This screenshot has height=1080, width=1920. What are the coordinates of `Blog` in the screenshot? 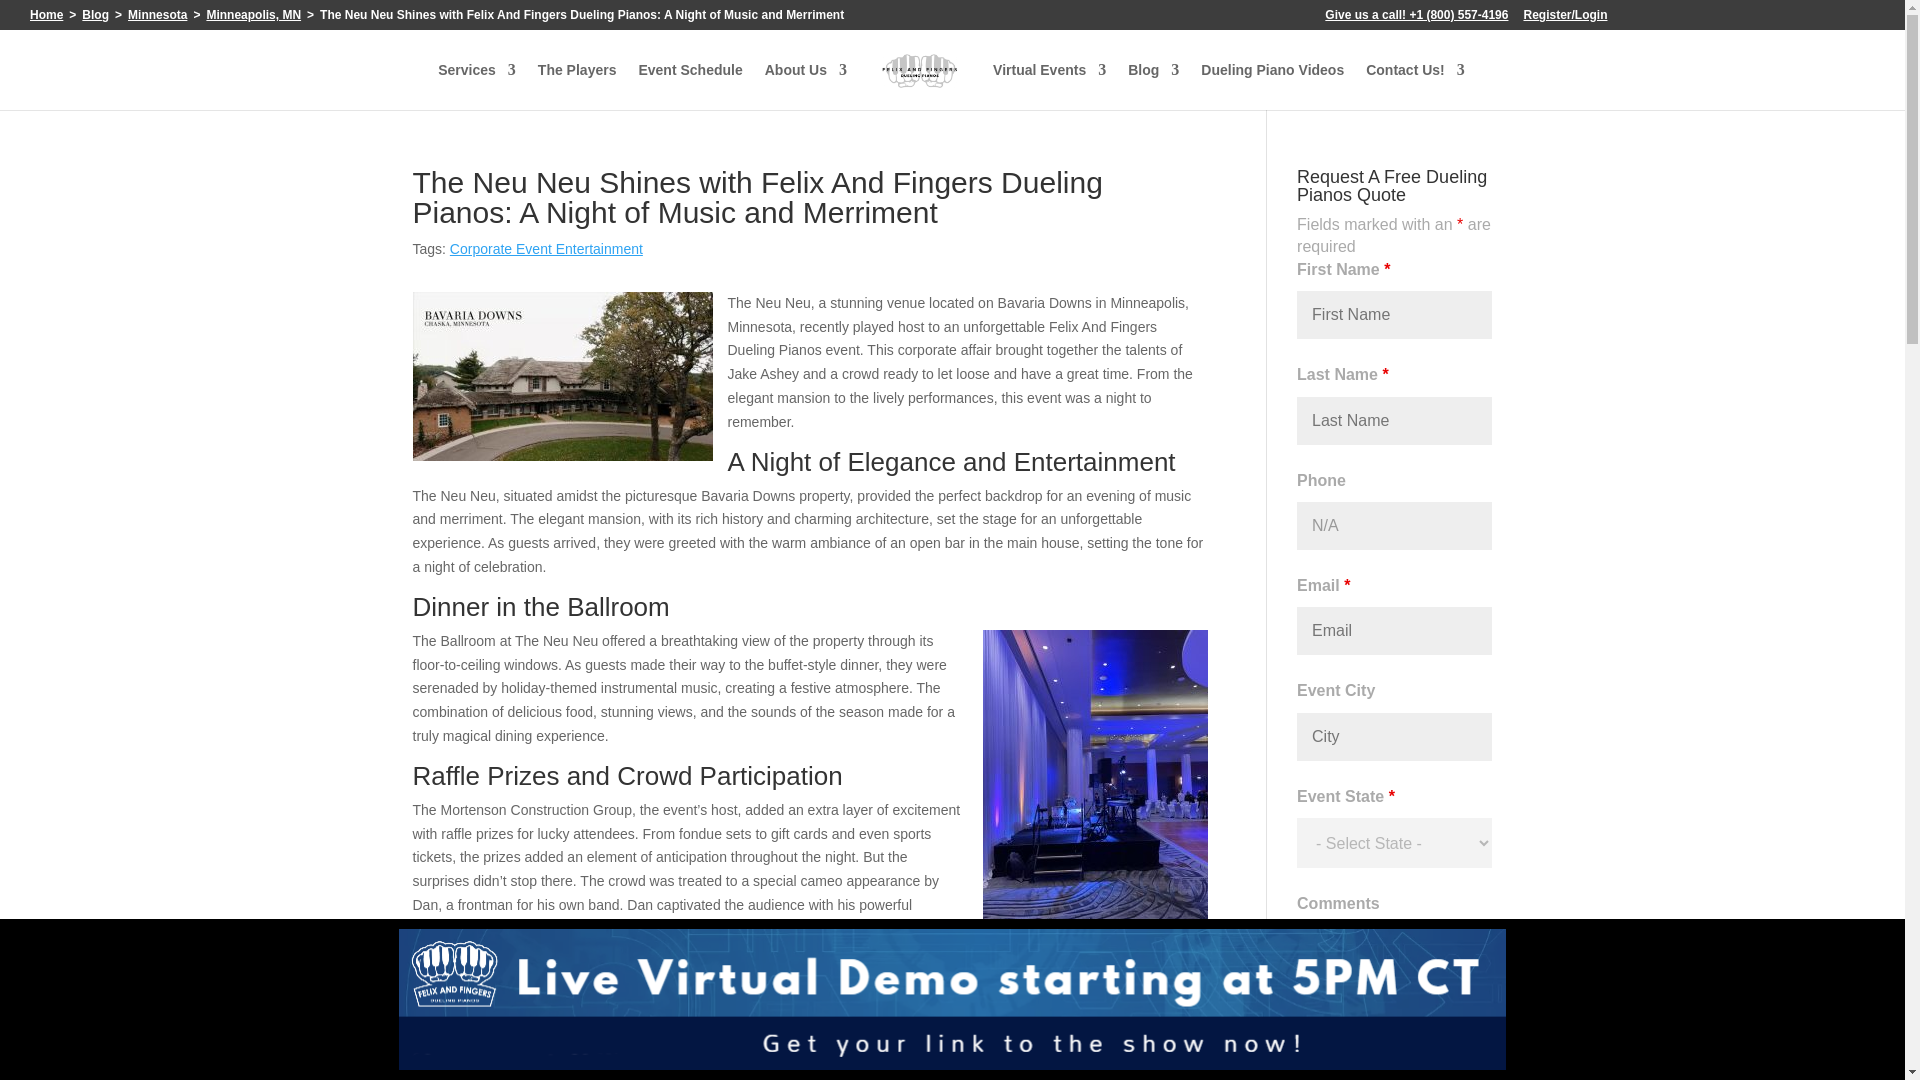 It's located at (96, 14).